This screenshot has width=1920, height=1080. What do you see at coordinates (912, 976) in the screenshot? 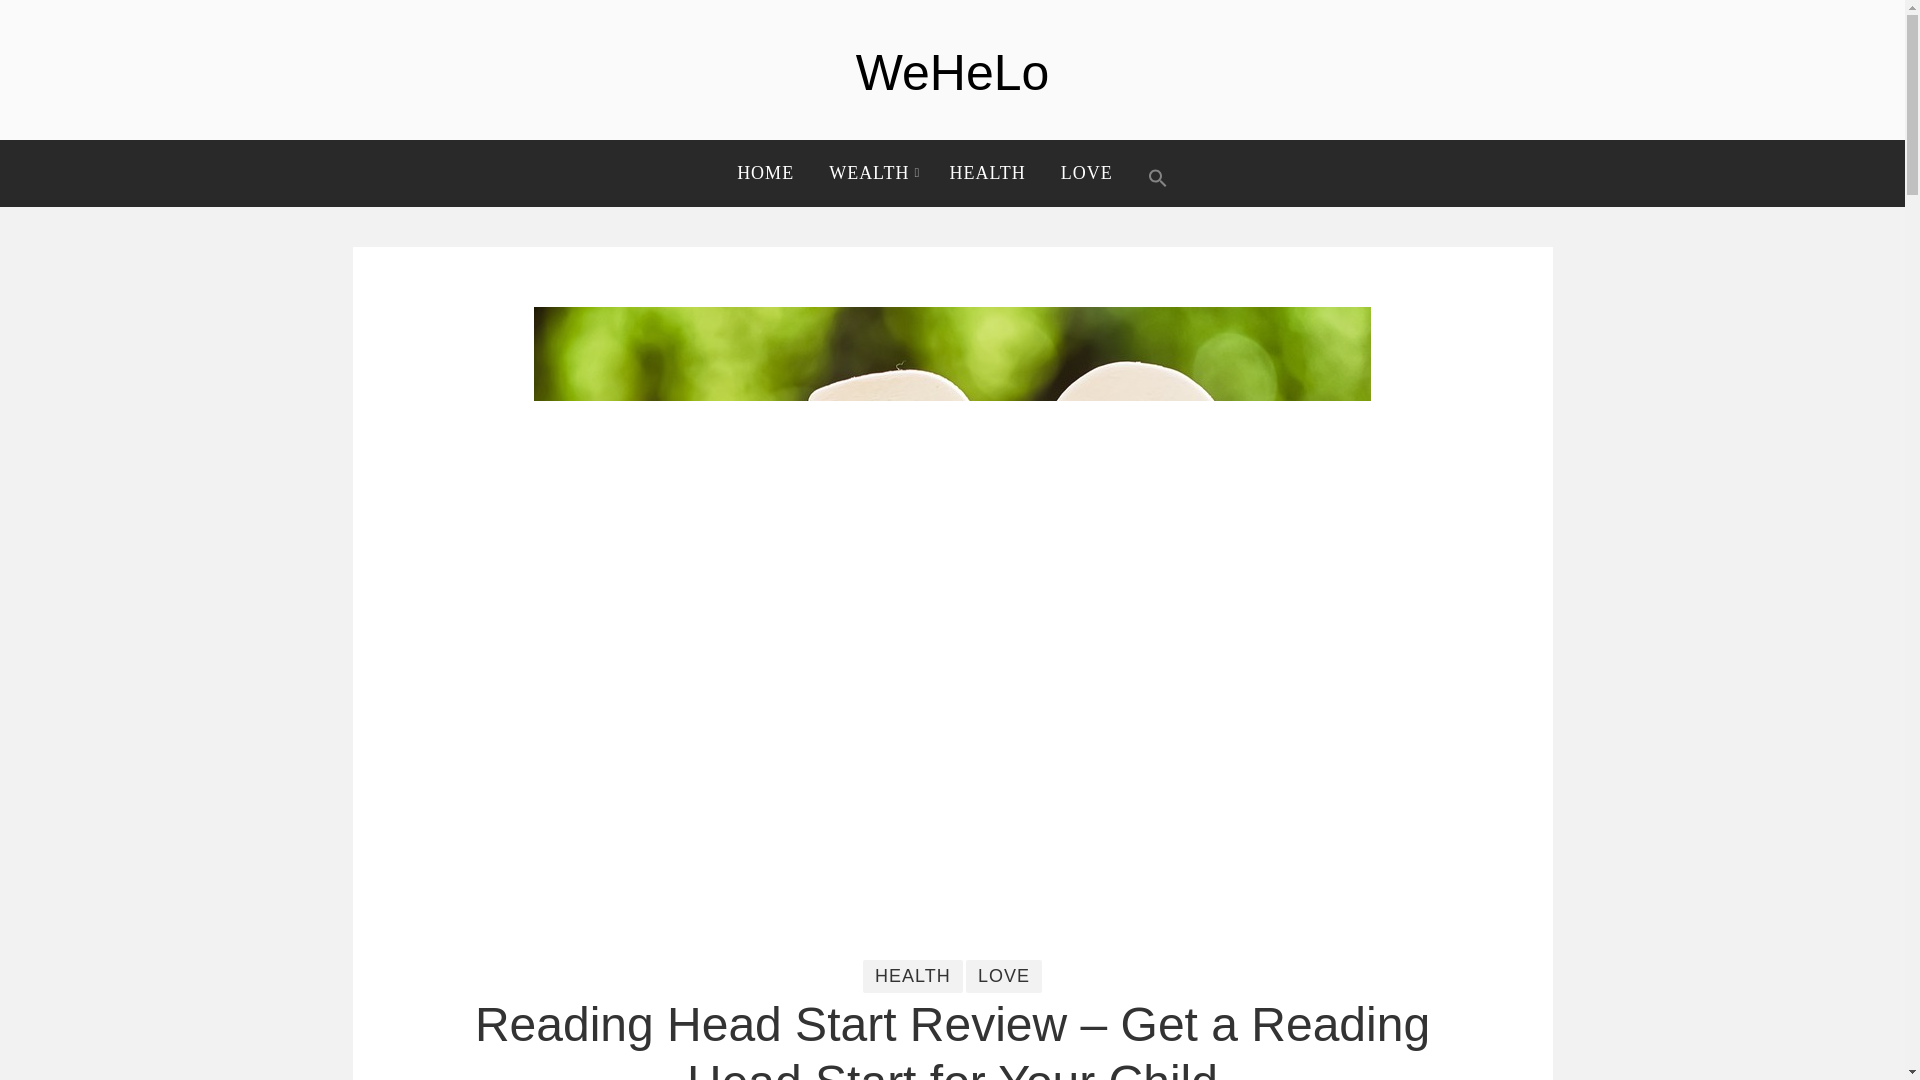
I see `HEALTH` at bounding box center [912, 976].